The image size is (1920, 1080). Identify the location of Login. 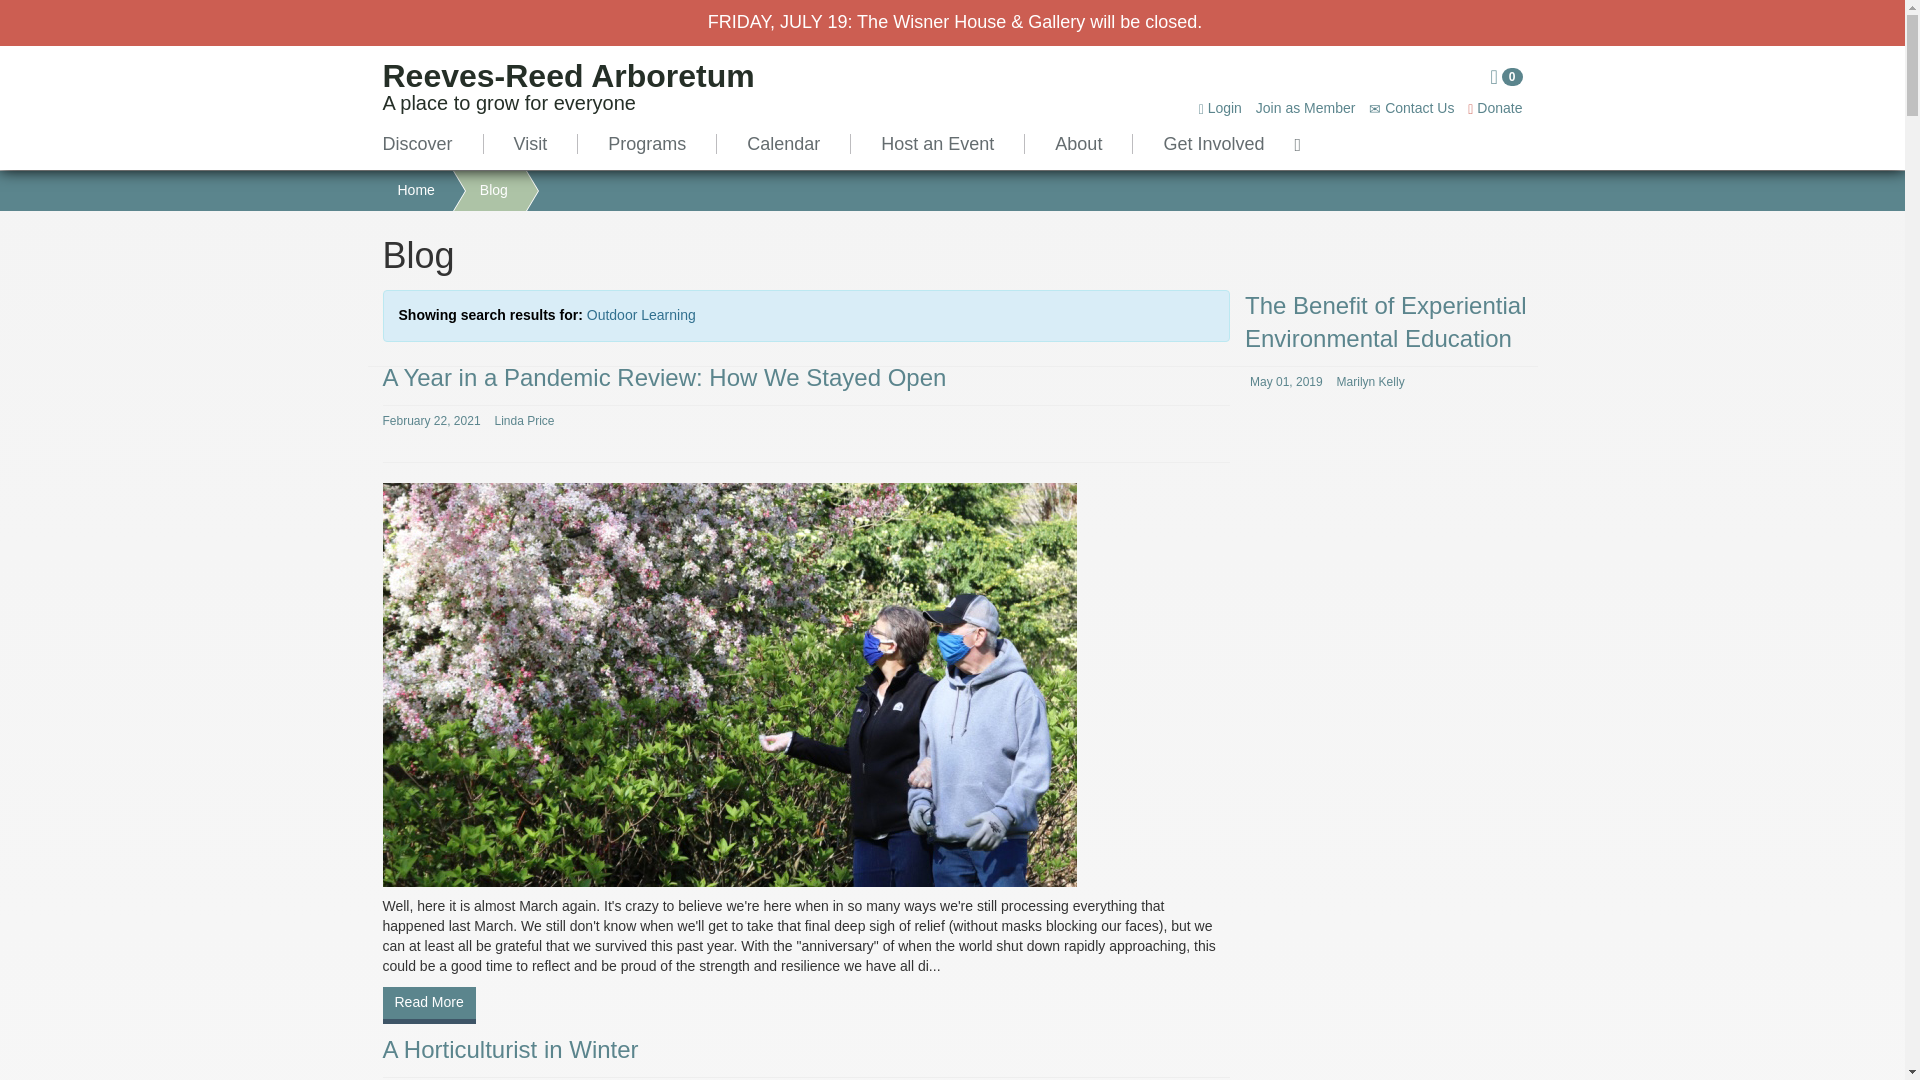
(472, 190).